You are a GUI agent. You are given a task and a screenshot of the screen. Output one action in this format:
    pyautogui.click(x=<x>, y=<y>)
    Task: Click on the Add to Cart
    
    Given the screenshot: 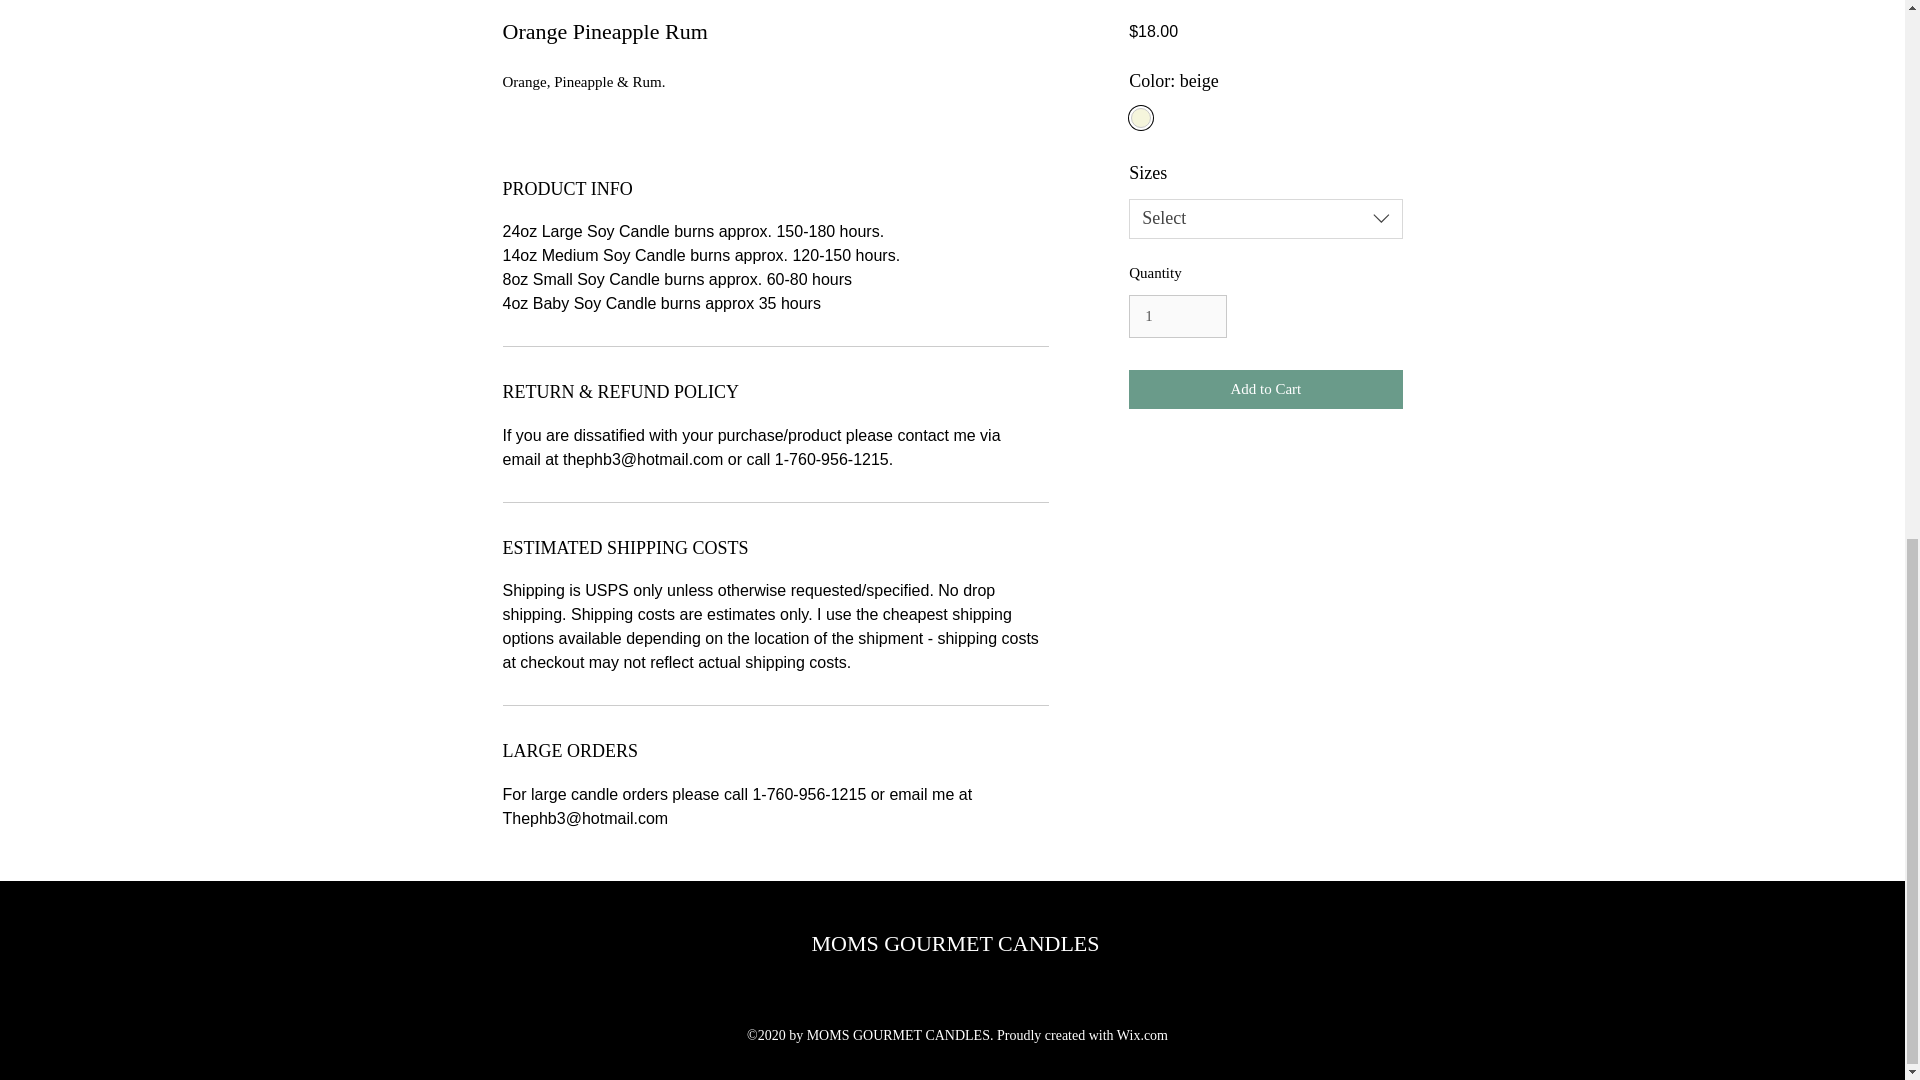 What is the action you would take?
    pyautogui.click(x=1264, y=390)
    